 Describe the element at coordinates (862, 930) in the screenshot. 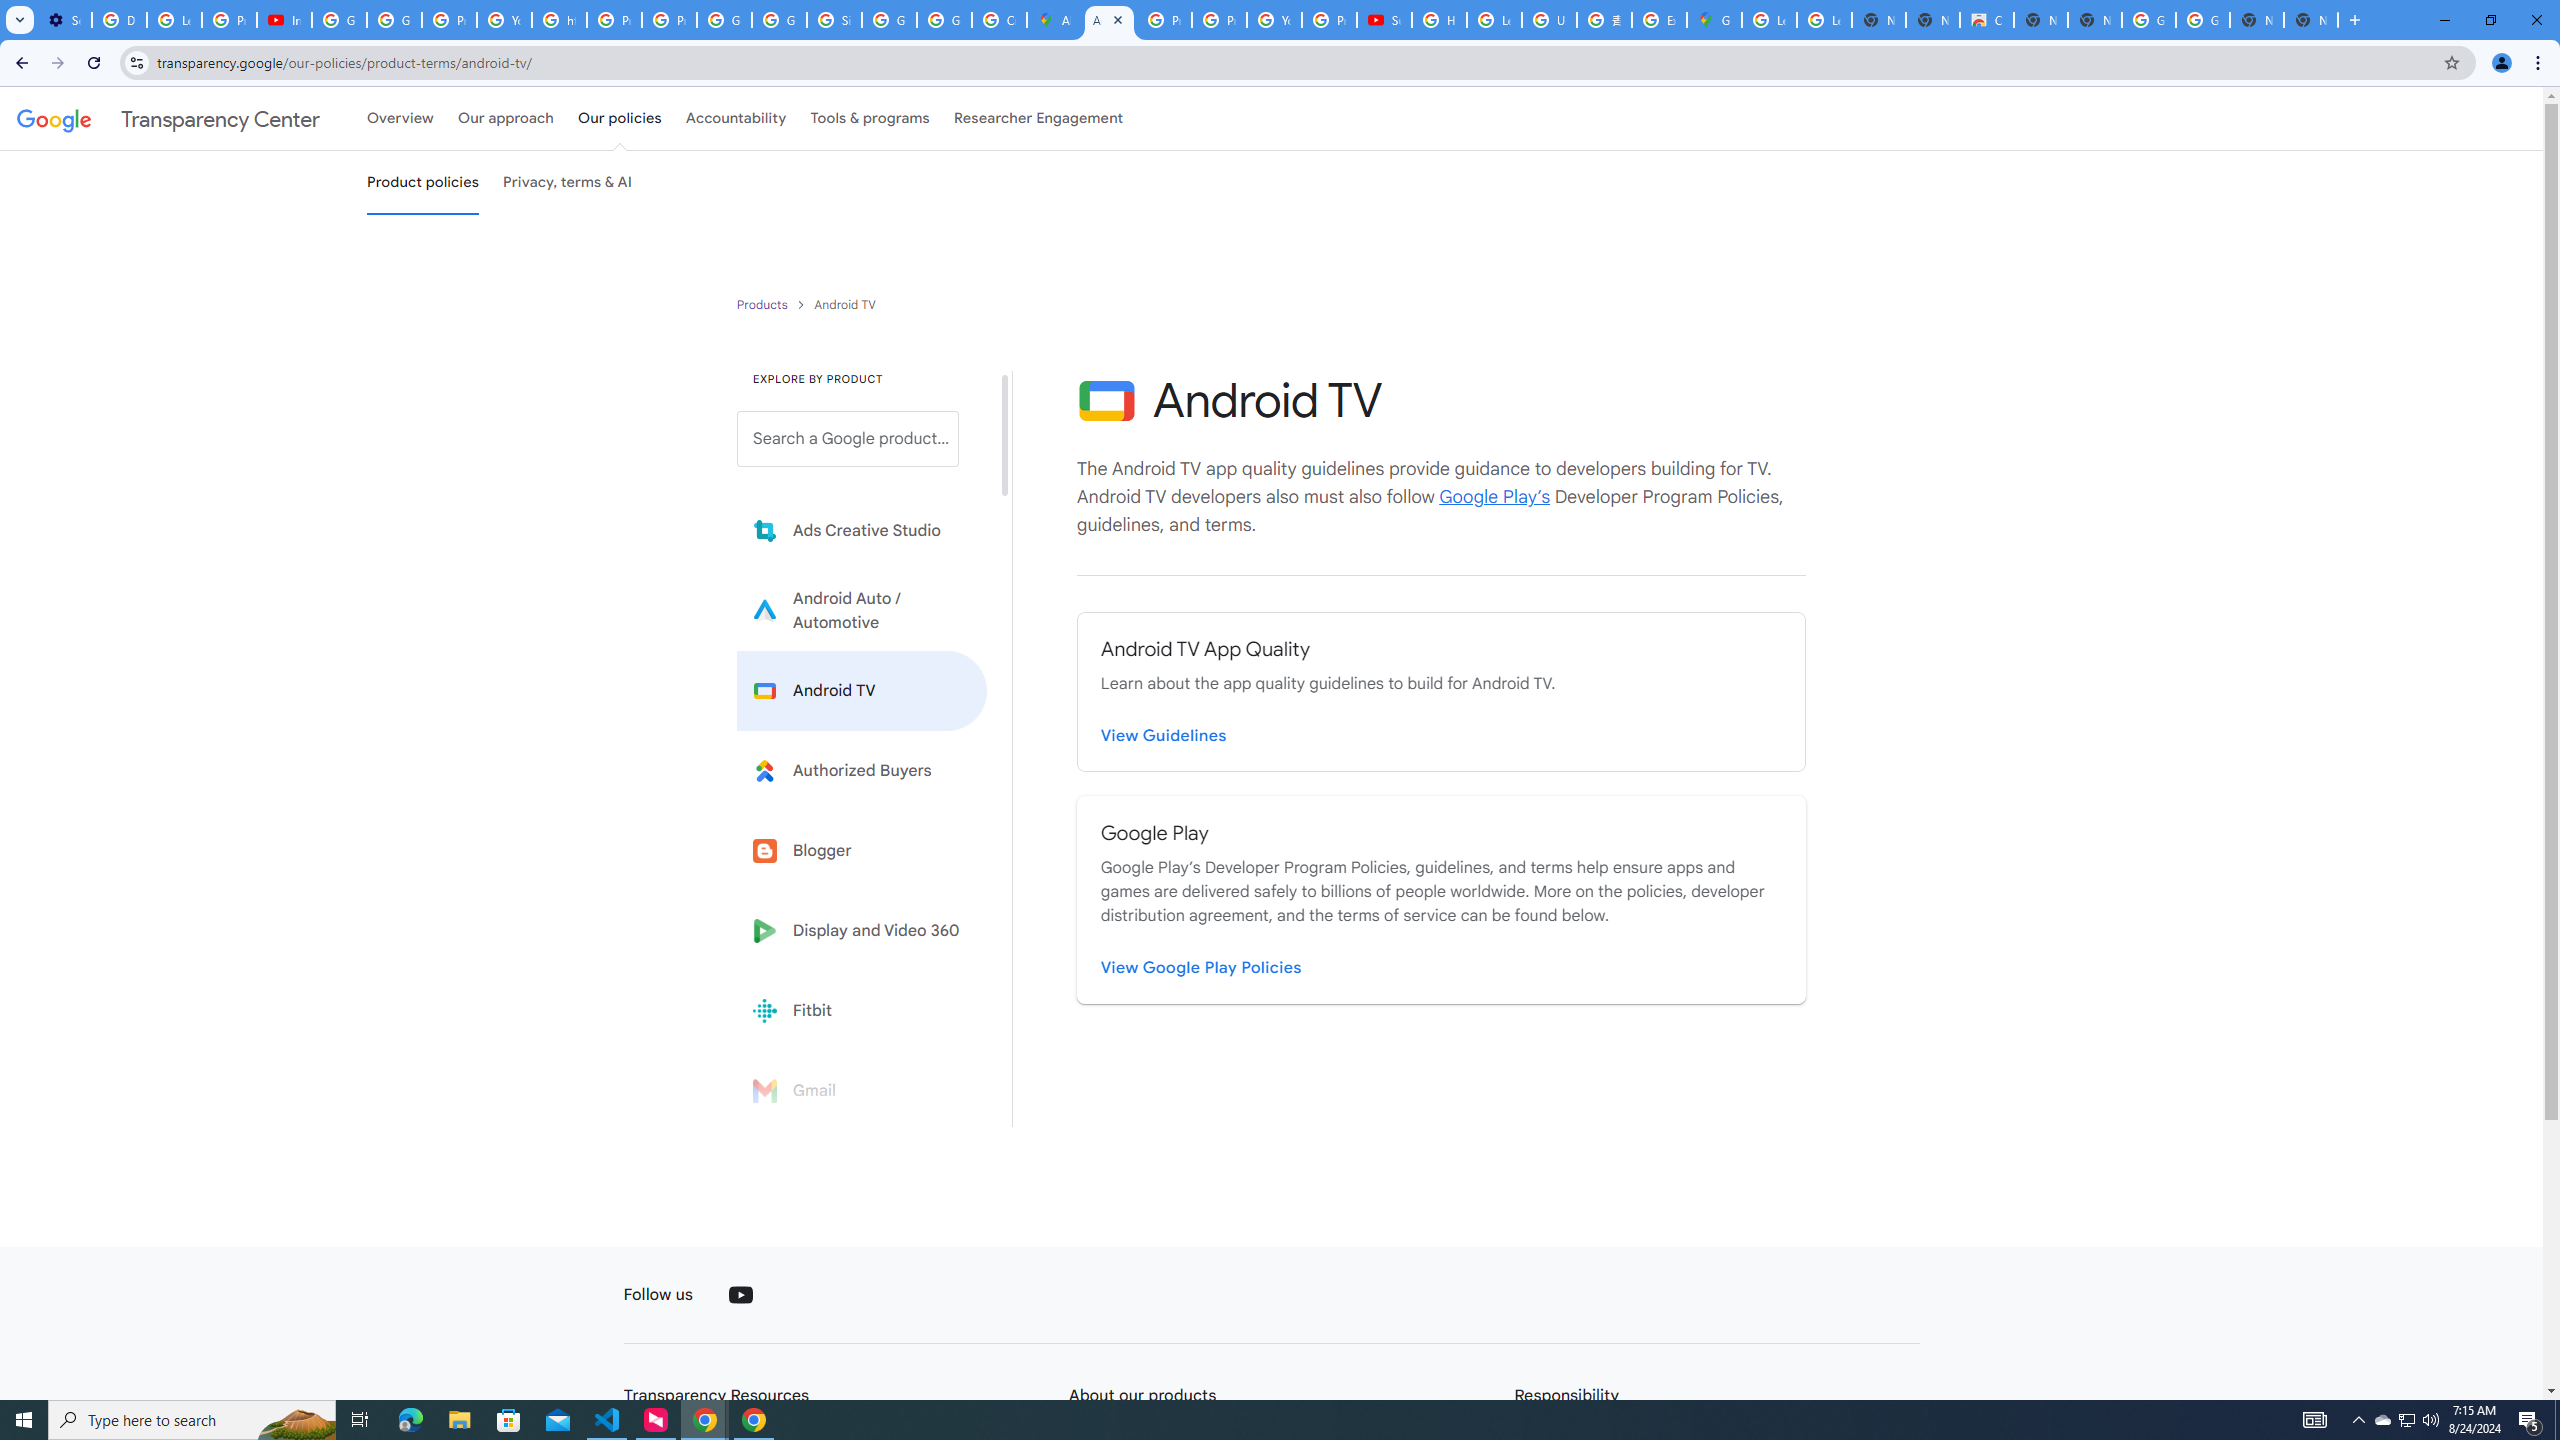

I see `Display and Video 360` at that location.